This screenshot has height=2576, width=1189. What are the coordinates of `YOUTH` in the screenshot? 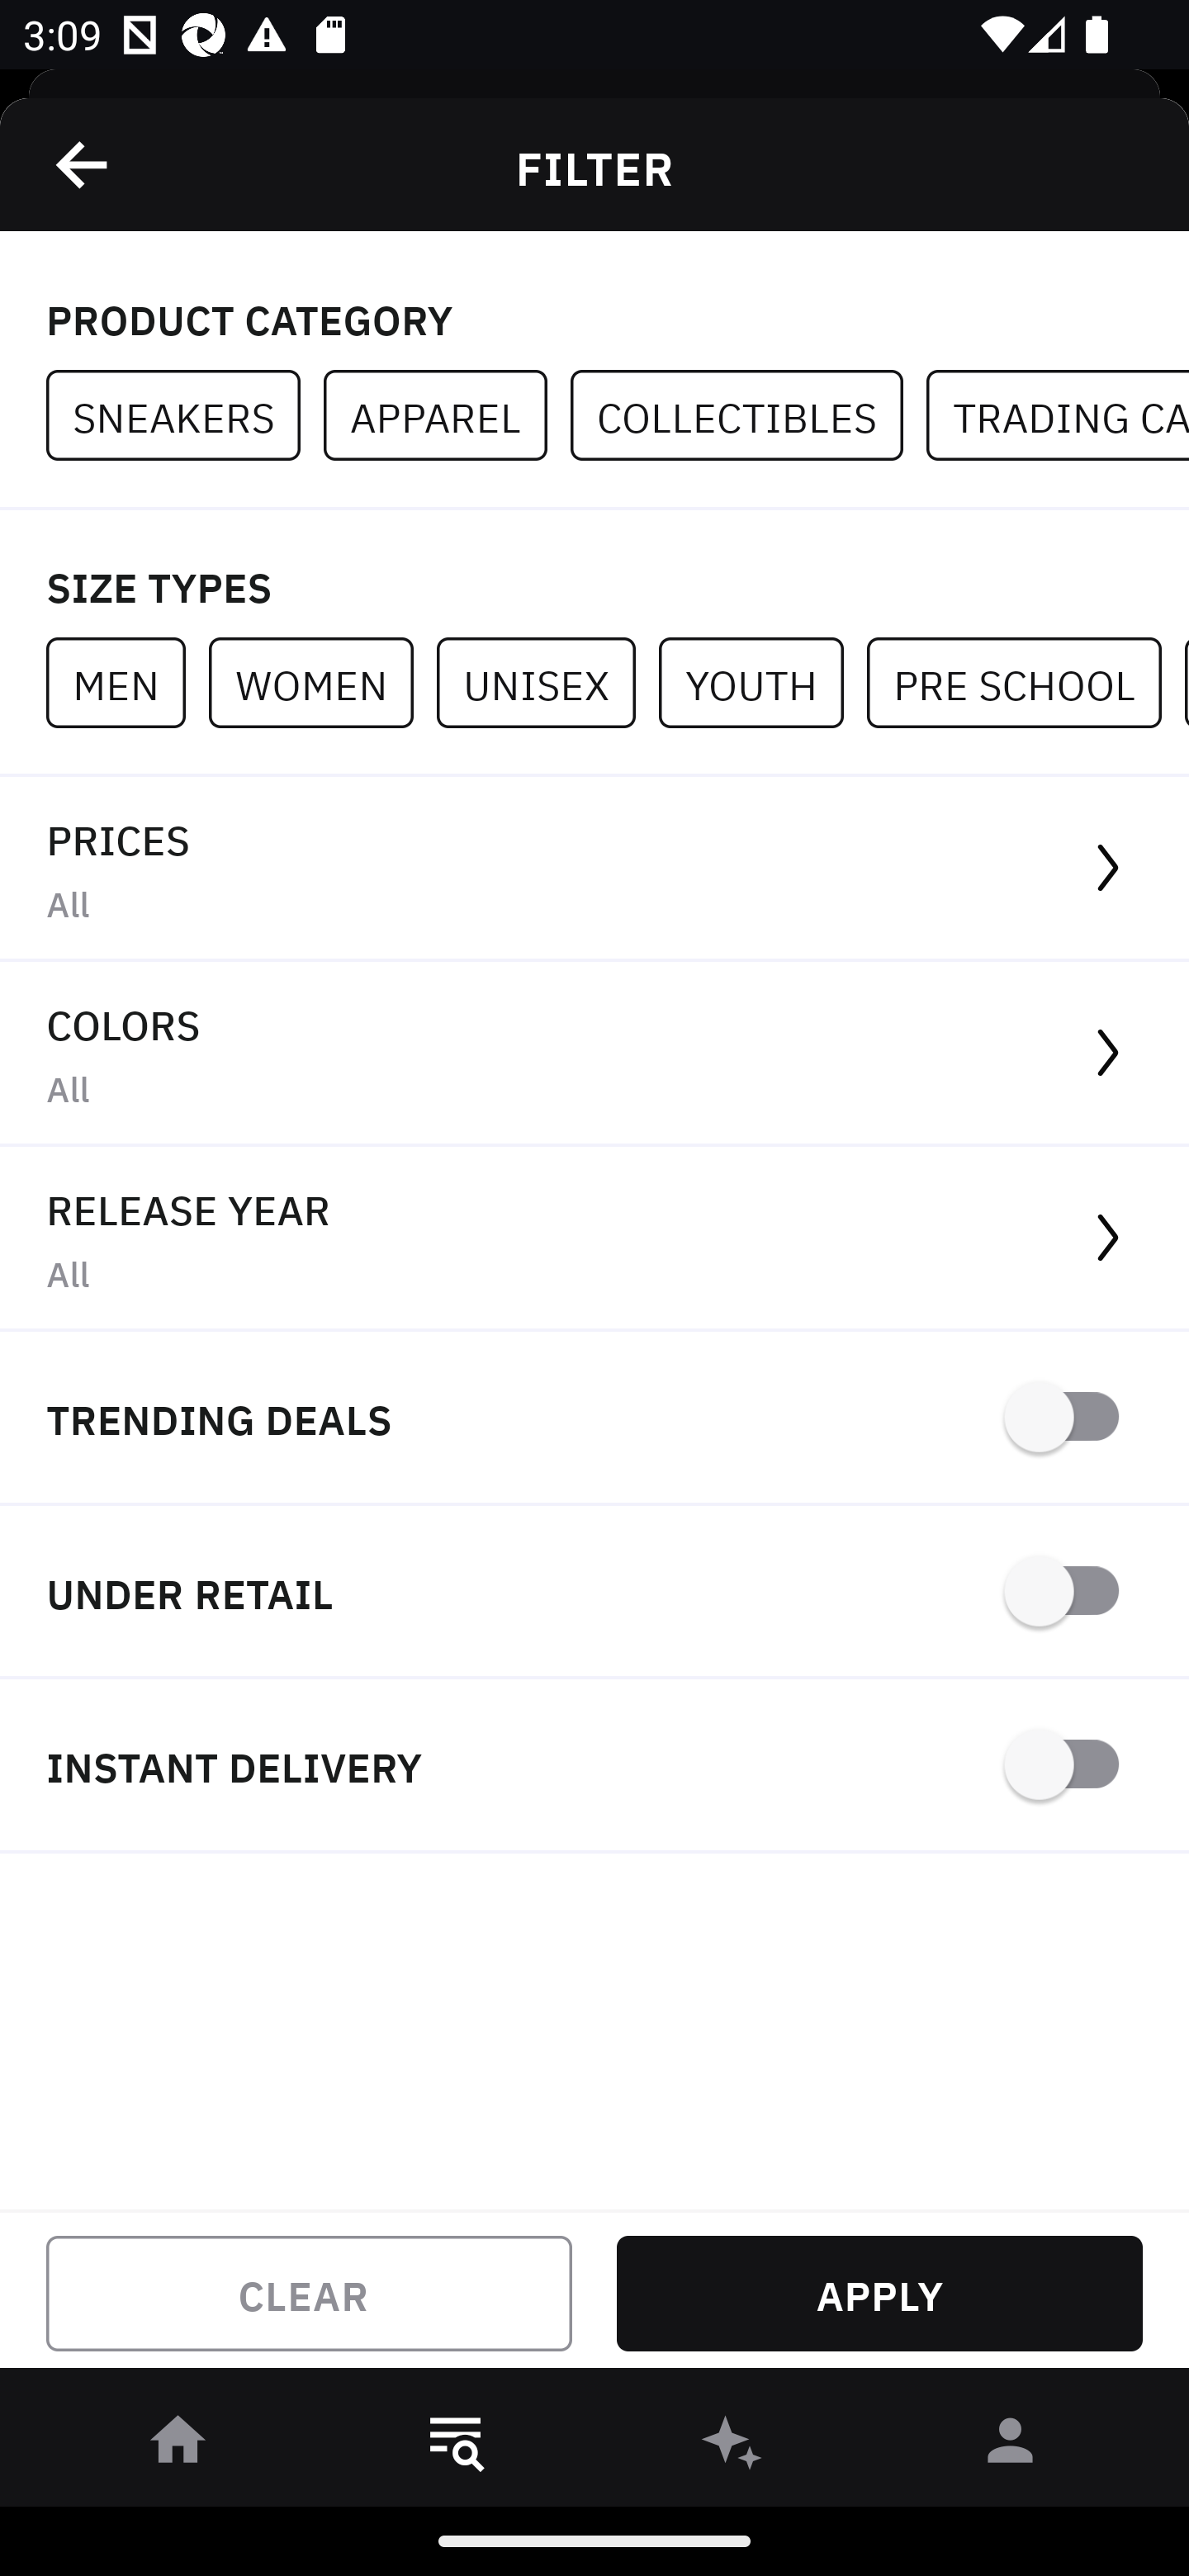 It's located at (762, 682).